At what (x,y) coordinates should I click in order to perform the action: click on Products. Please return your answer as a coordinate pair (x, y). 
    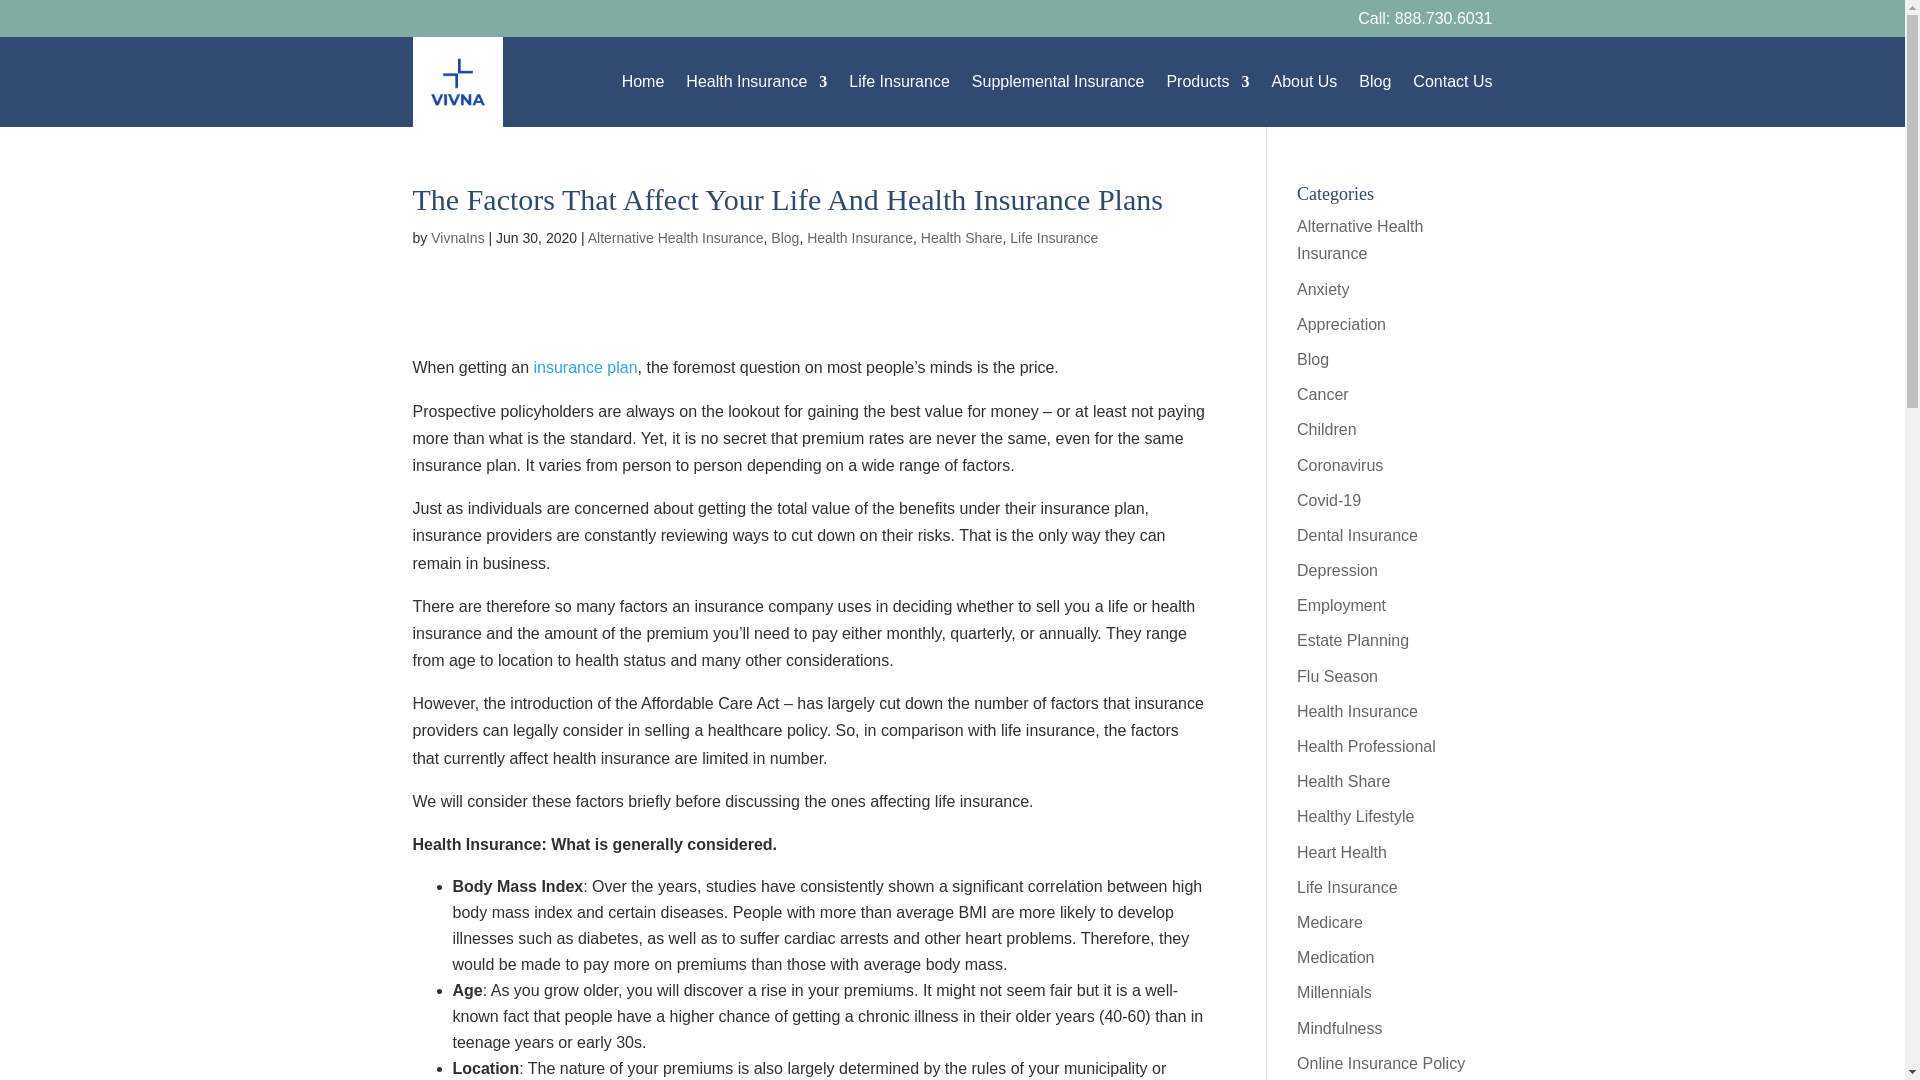
    Looking at the image, I should click on (1207, 82).